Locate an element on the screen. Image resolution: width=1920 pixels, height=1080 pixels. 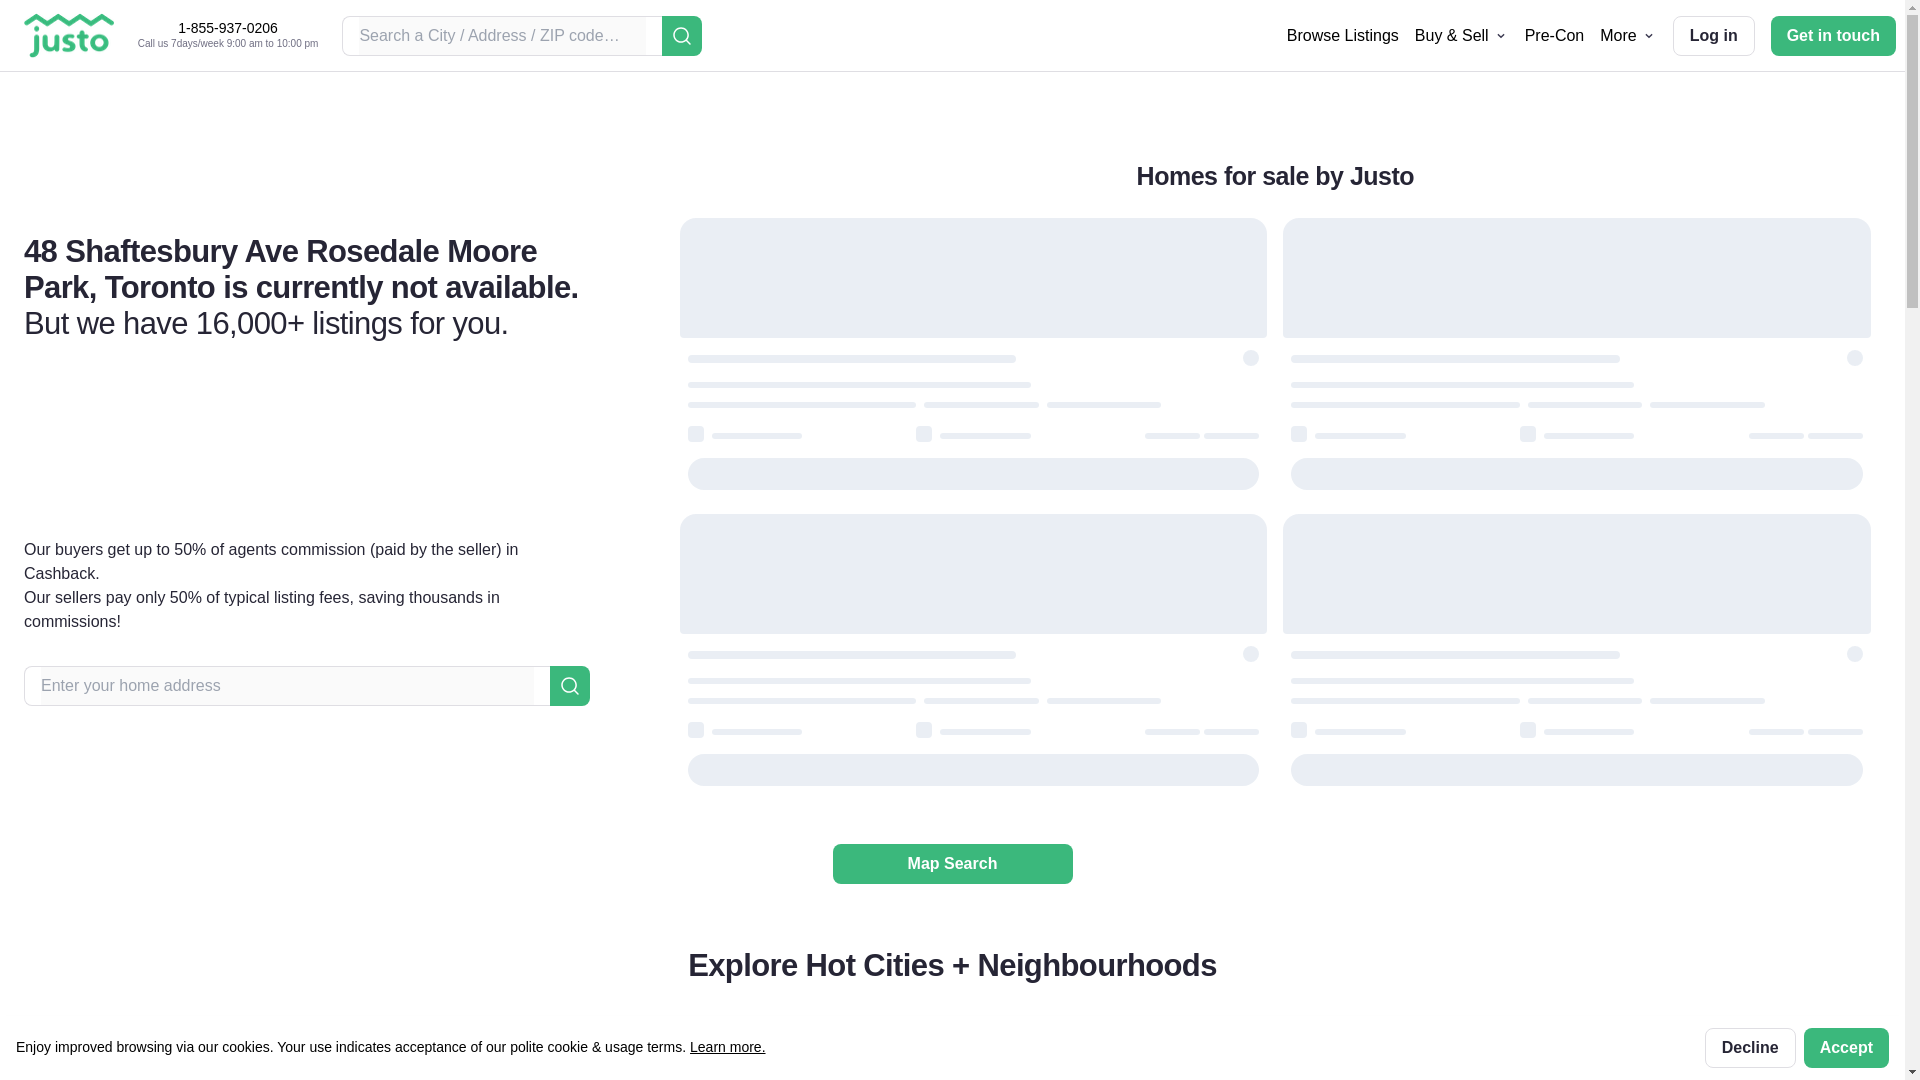
Get in touch is located at coordinates (1833, 36).